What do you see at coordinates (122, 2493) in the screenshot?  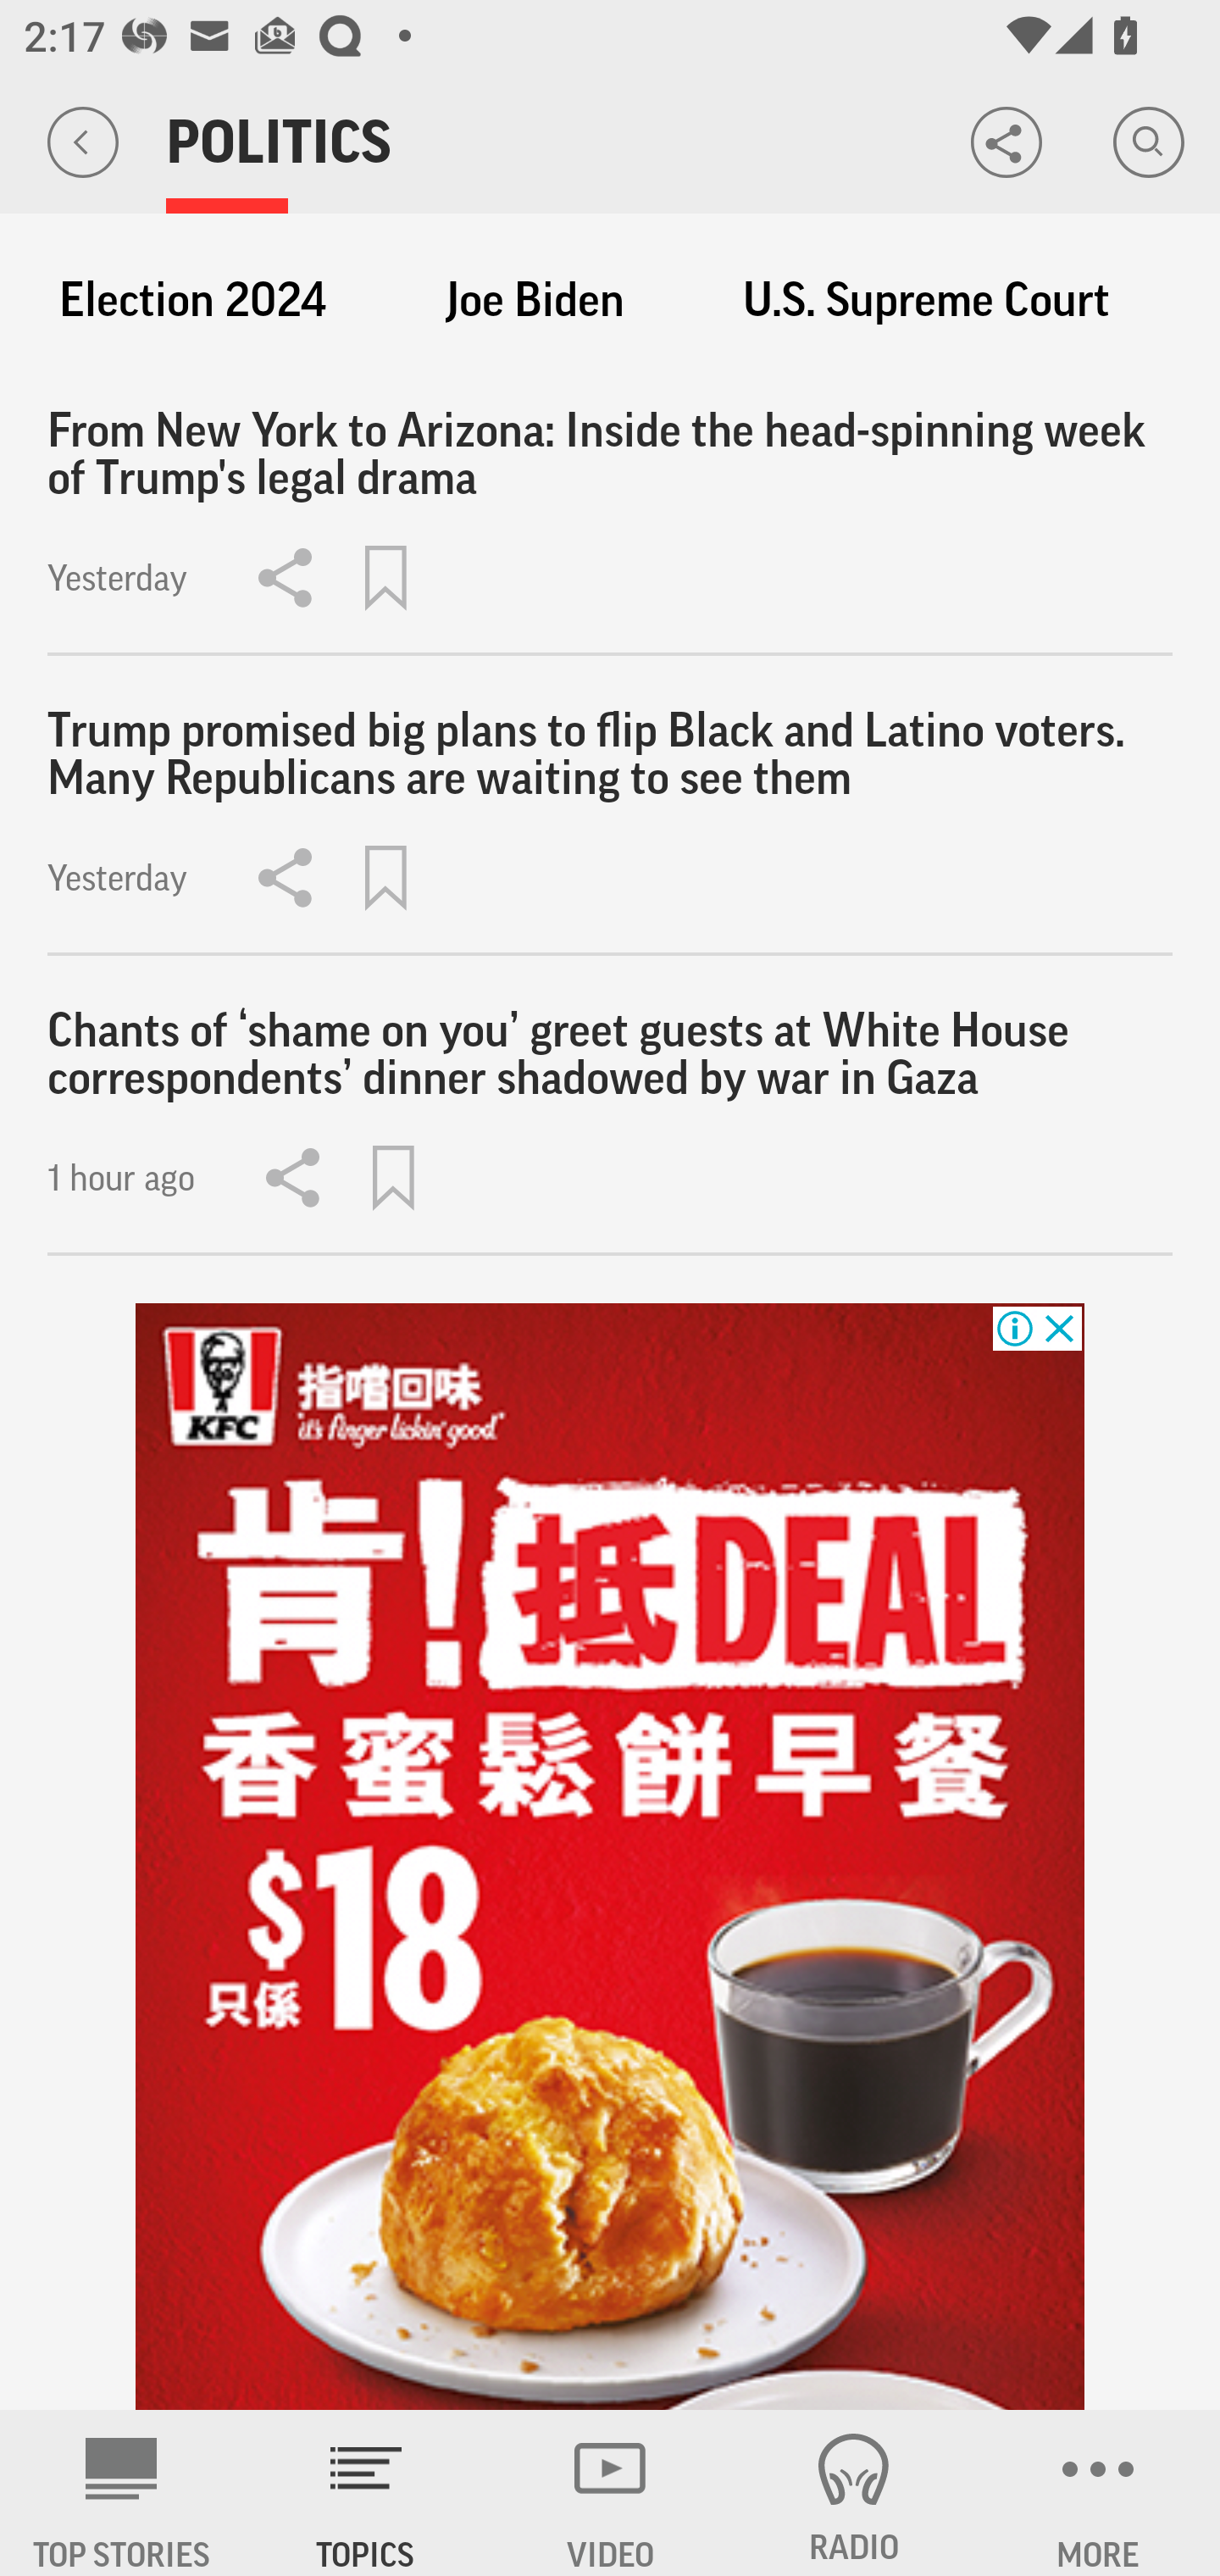 I see `AP News TOP STORIES` at bounding box center [122, 2493].